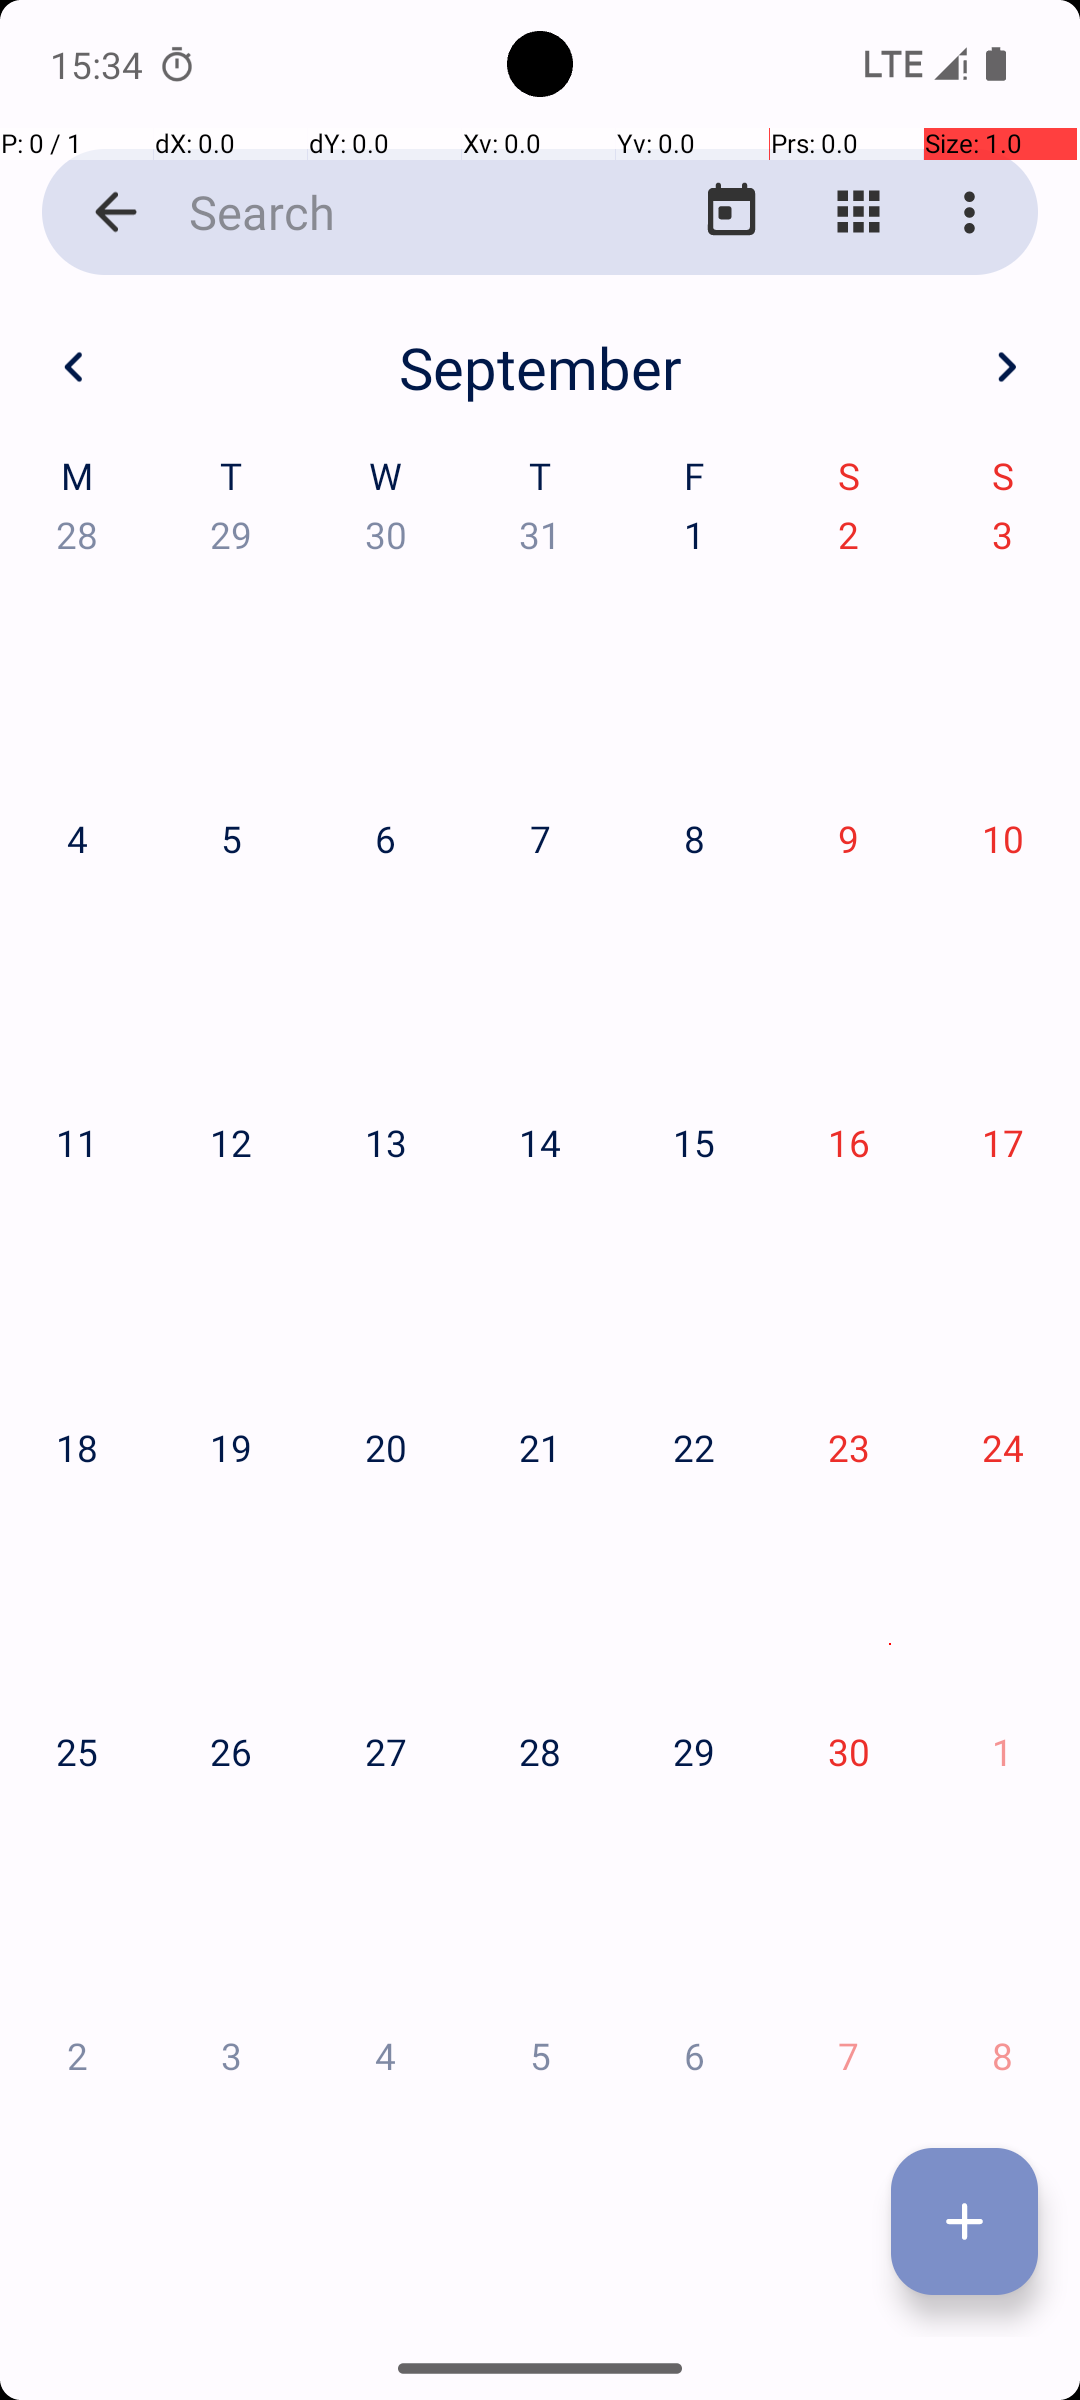  I want to click on MARCH, so click(890, 490).